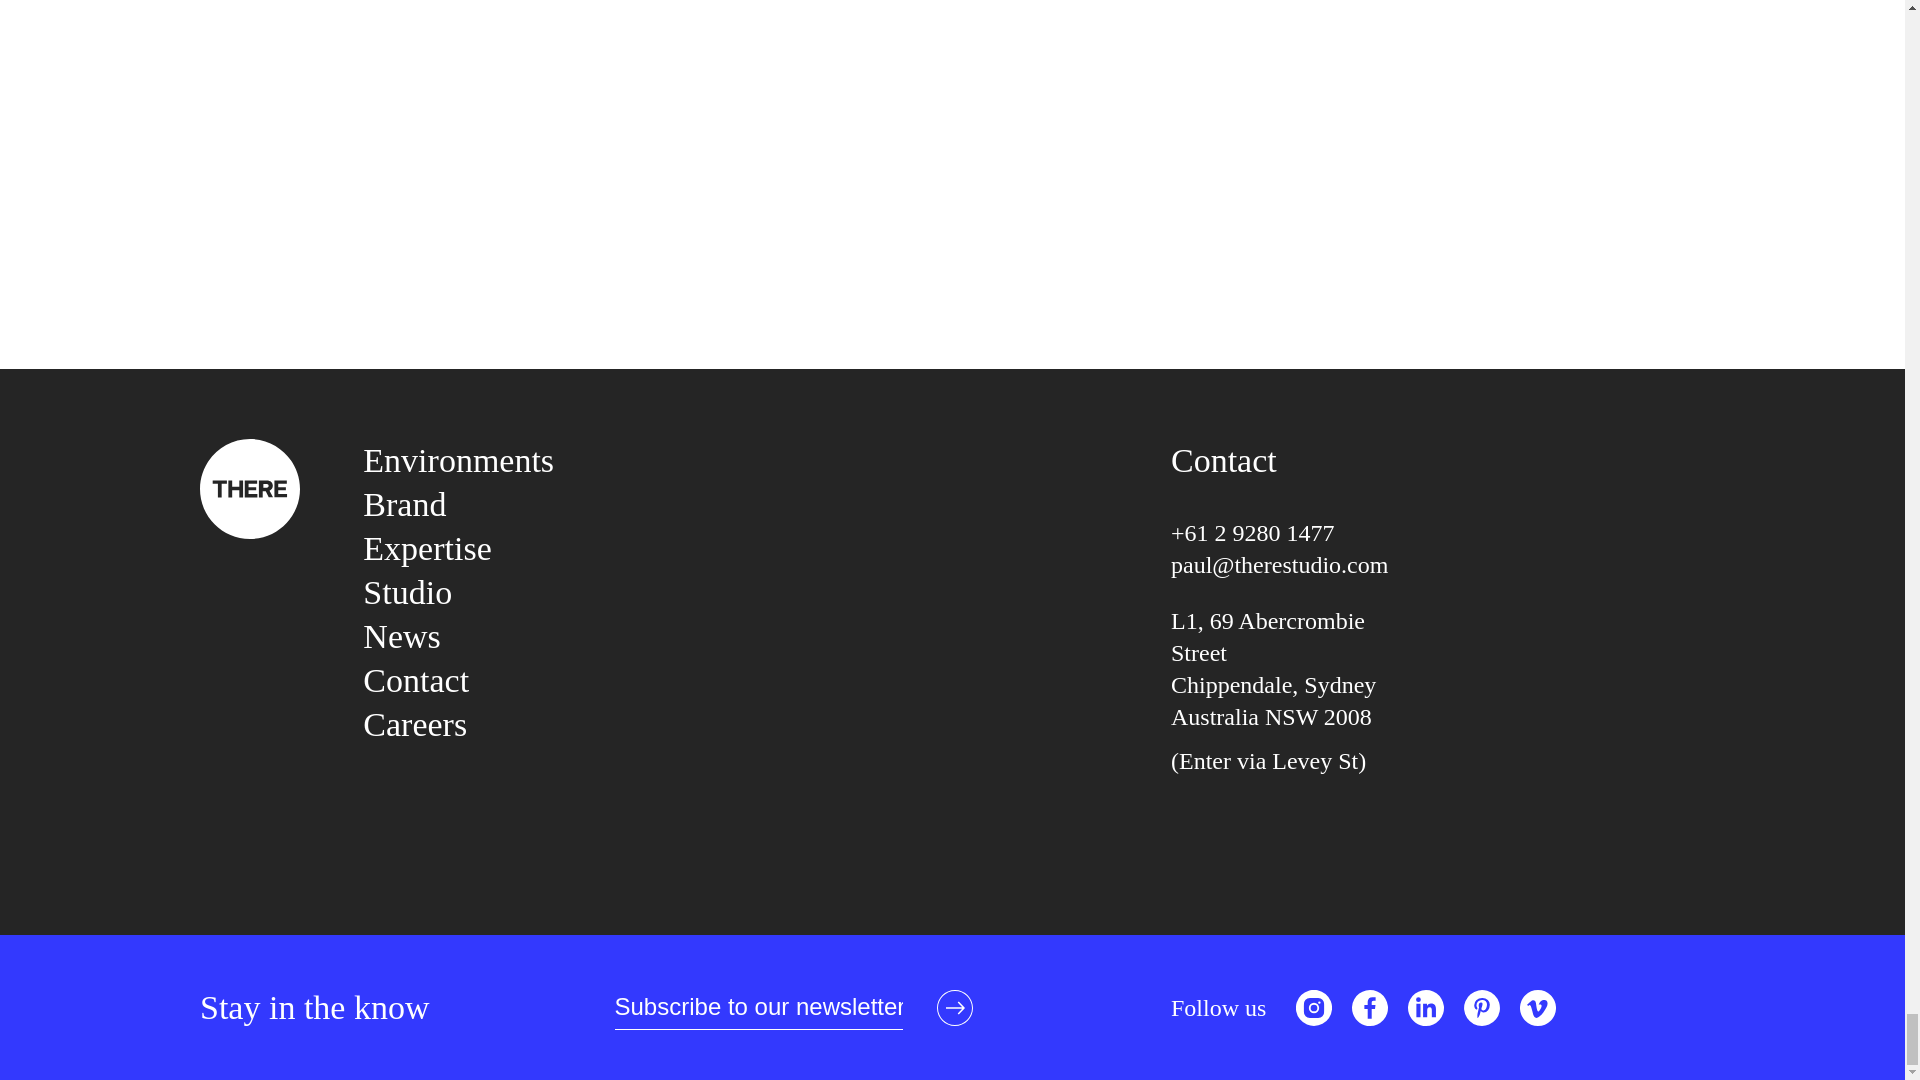 The height and width of the screenshot is (1080, 1920). I want to click on Send, so click(954, 1008).